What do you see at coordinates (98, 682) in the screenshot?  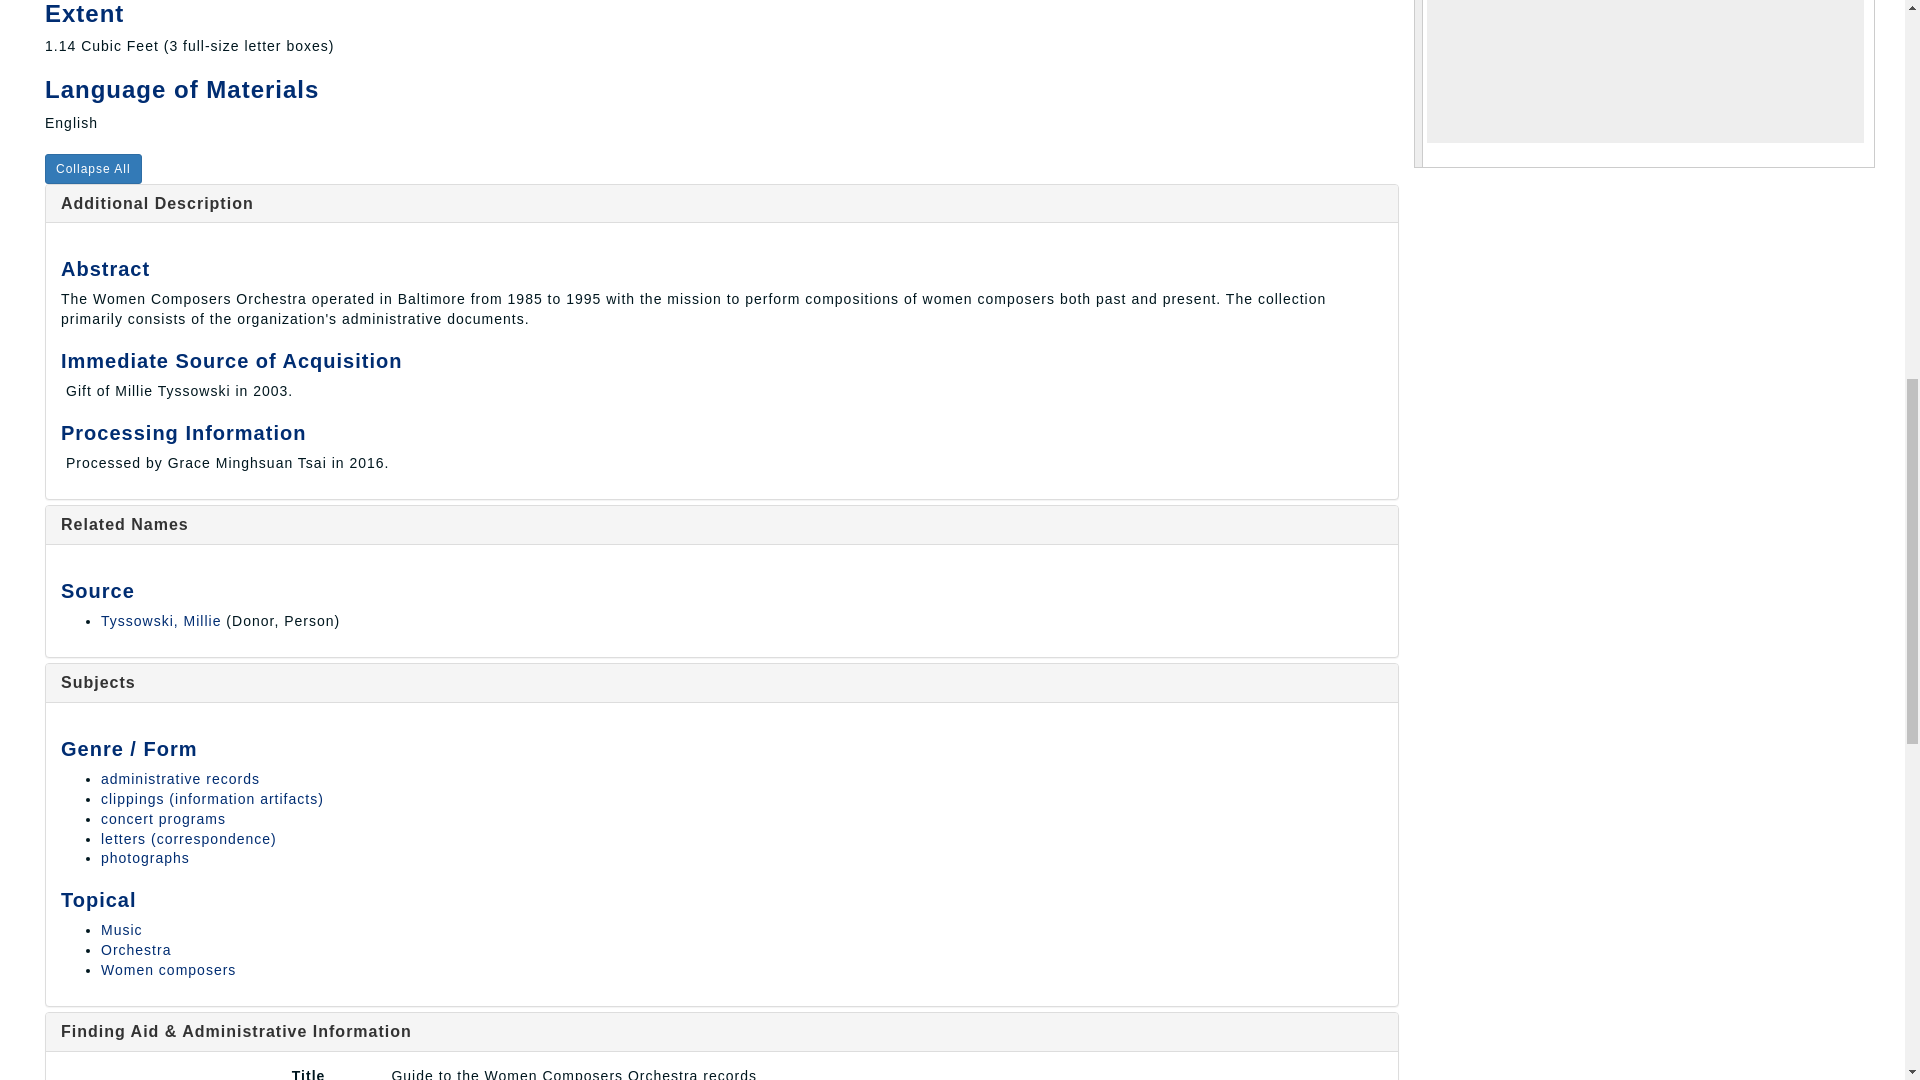 I see `Subjects` at bounding box center [98, 682].